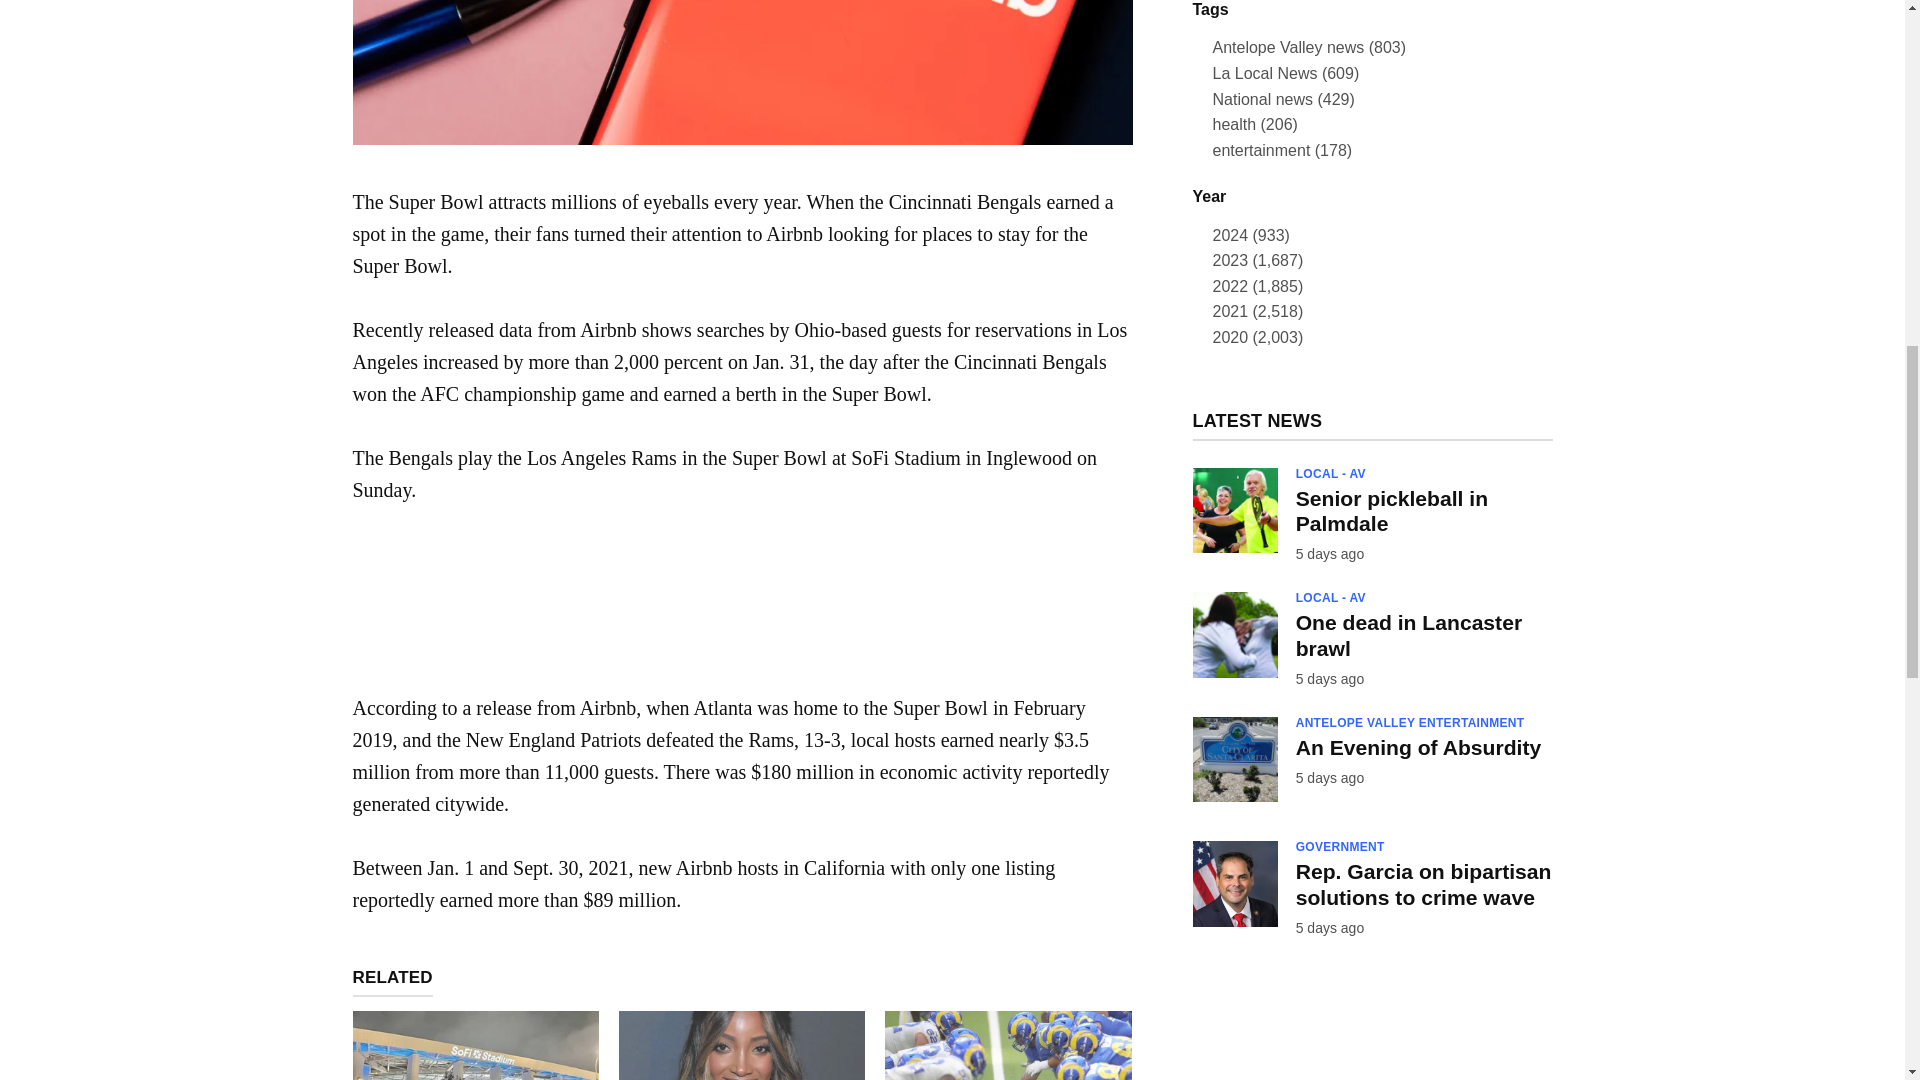 The height and width of the screenshot is (1080, 1920). I want to click on Mickey Guyton will perform national anthem at Super Bowl, so click(742, 1045).